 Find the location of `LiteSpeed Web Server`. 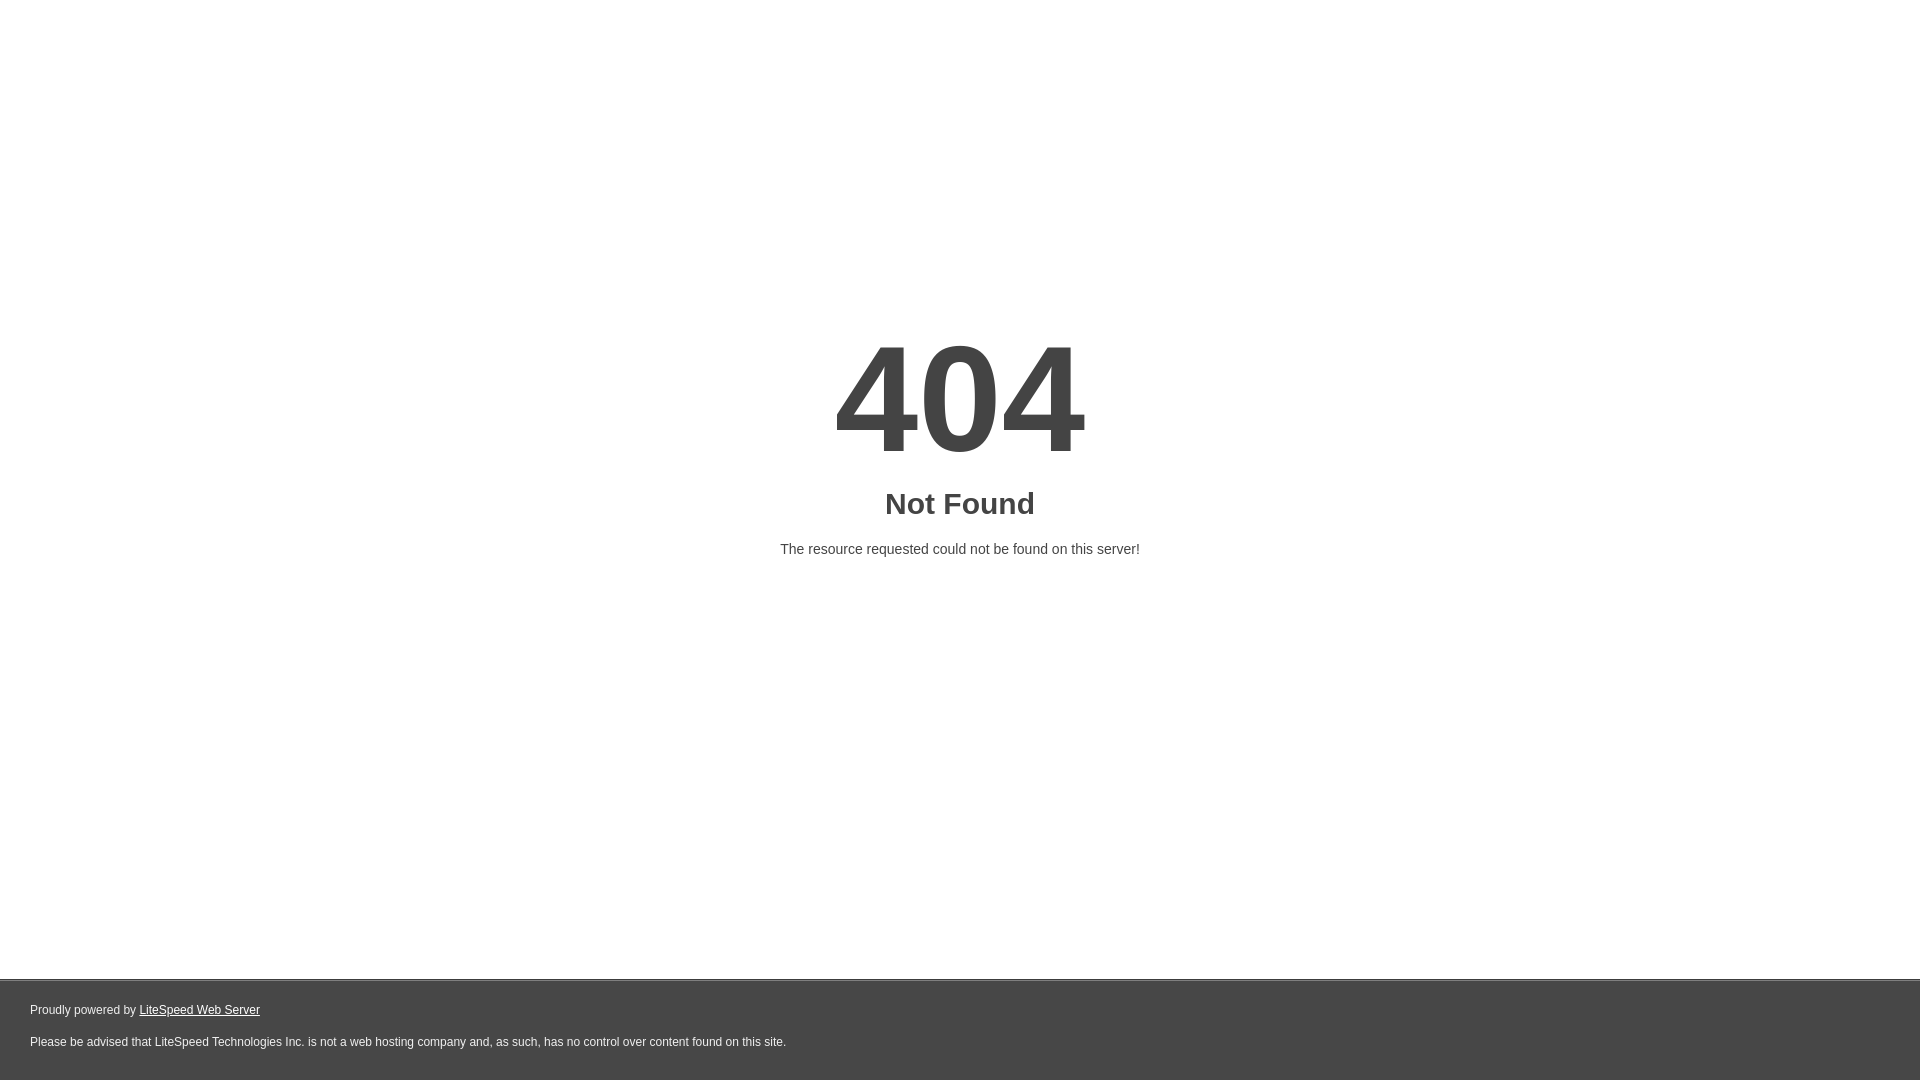

LiteSpeed Web Server is located at coordinates (198, 1010).